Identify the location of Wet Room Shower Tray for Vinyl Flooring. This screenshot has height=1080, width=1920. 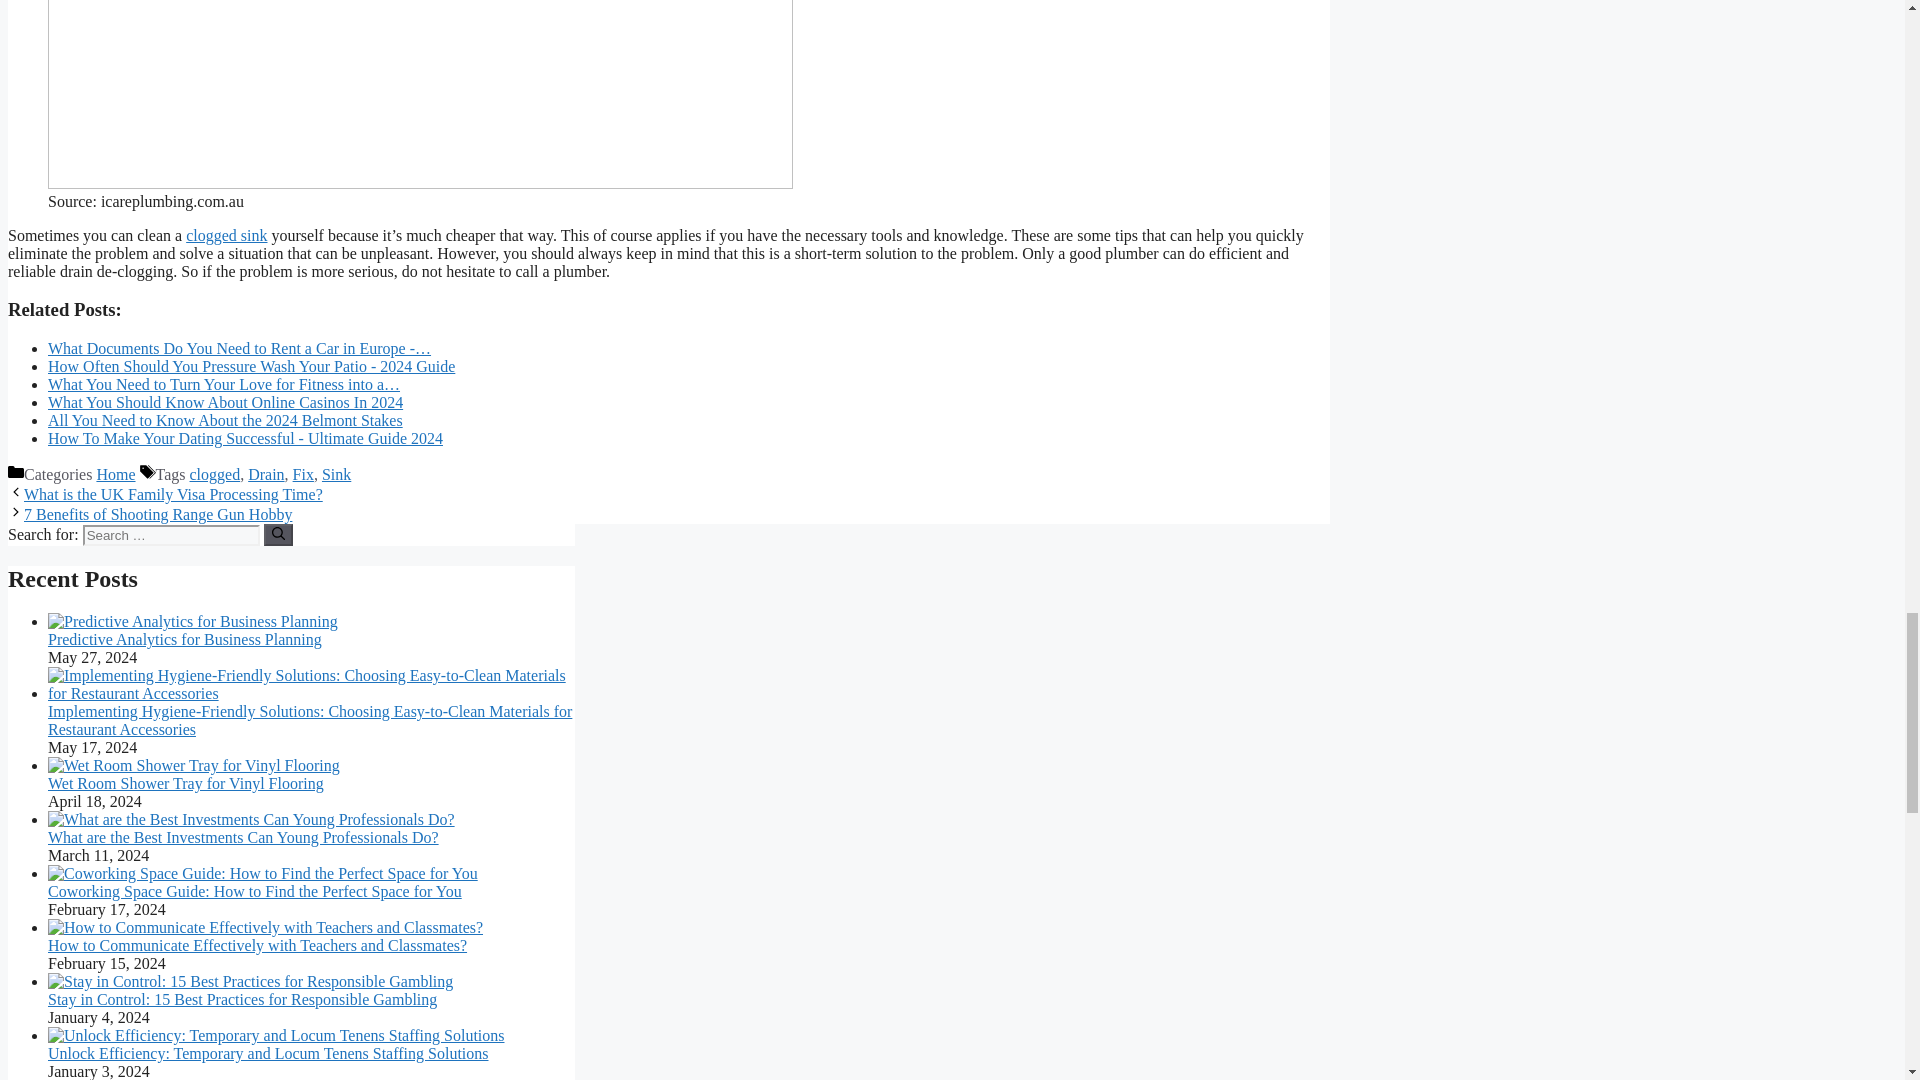
(186, 783).